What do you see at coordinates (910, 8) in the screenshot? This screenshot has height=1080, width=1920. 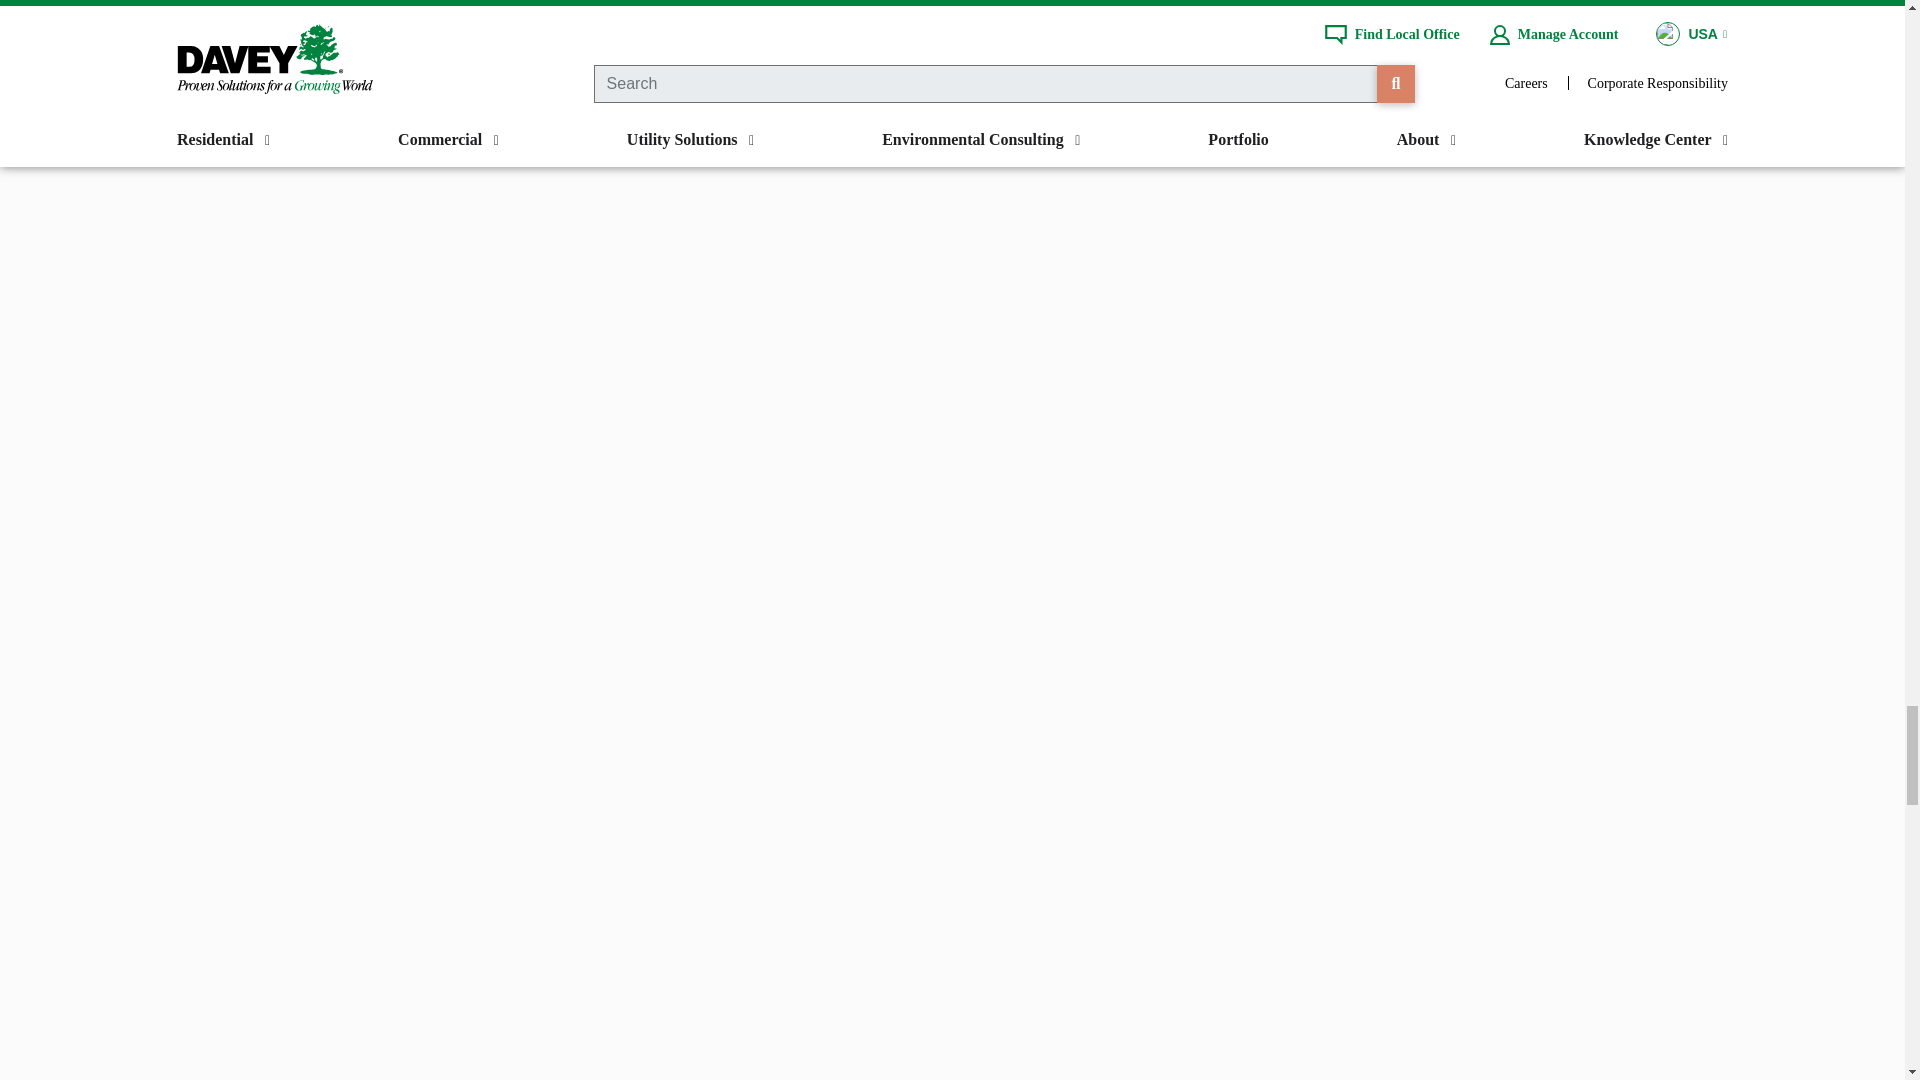 I see `Pinterest` at bounding box center [910, 8].